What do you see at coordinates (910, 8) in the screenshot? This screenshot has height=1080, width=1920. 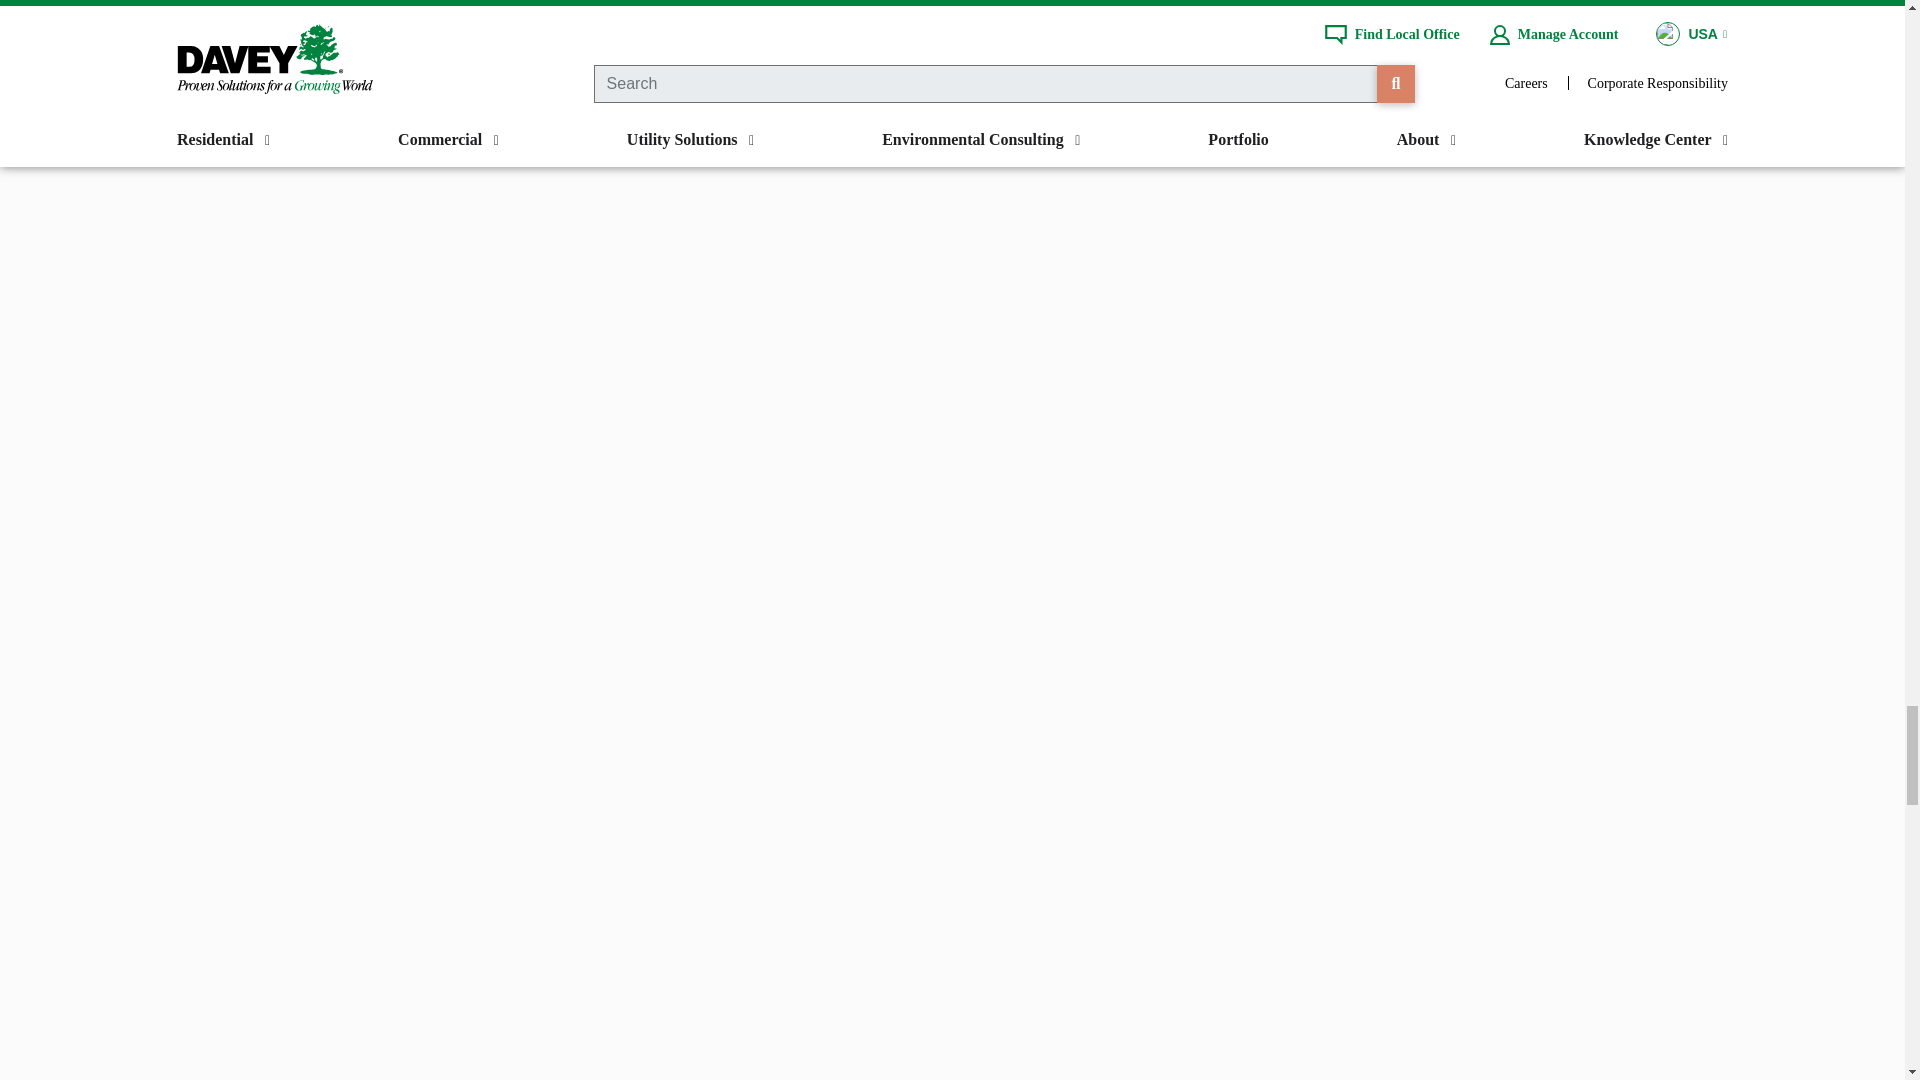 I see `Pinterest` at bounding box center [910, 8].